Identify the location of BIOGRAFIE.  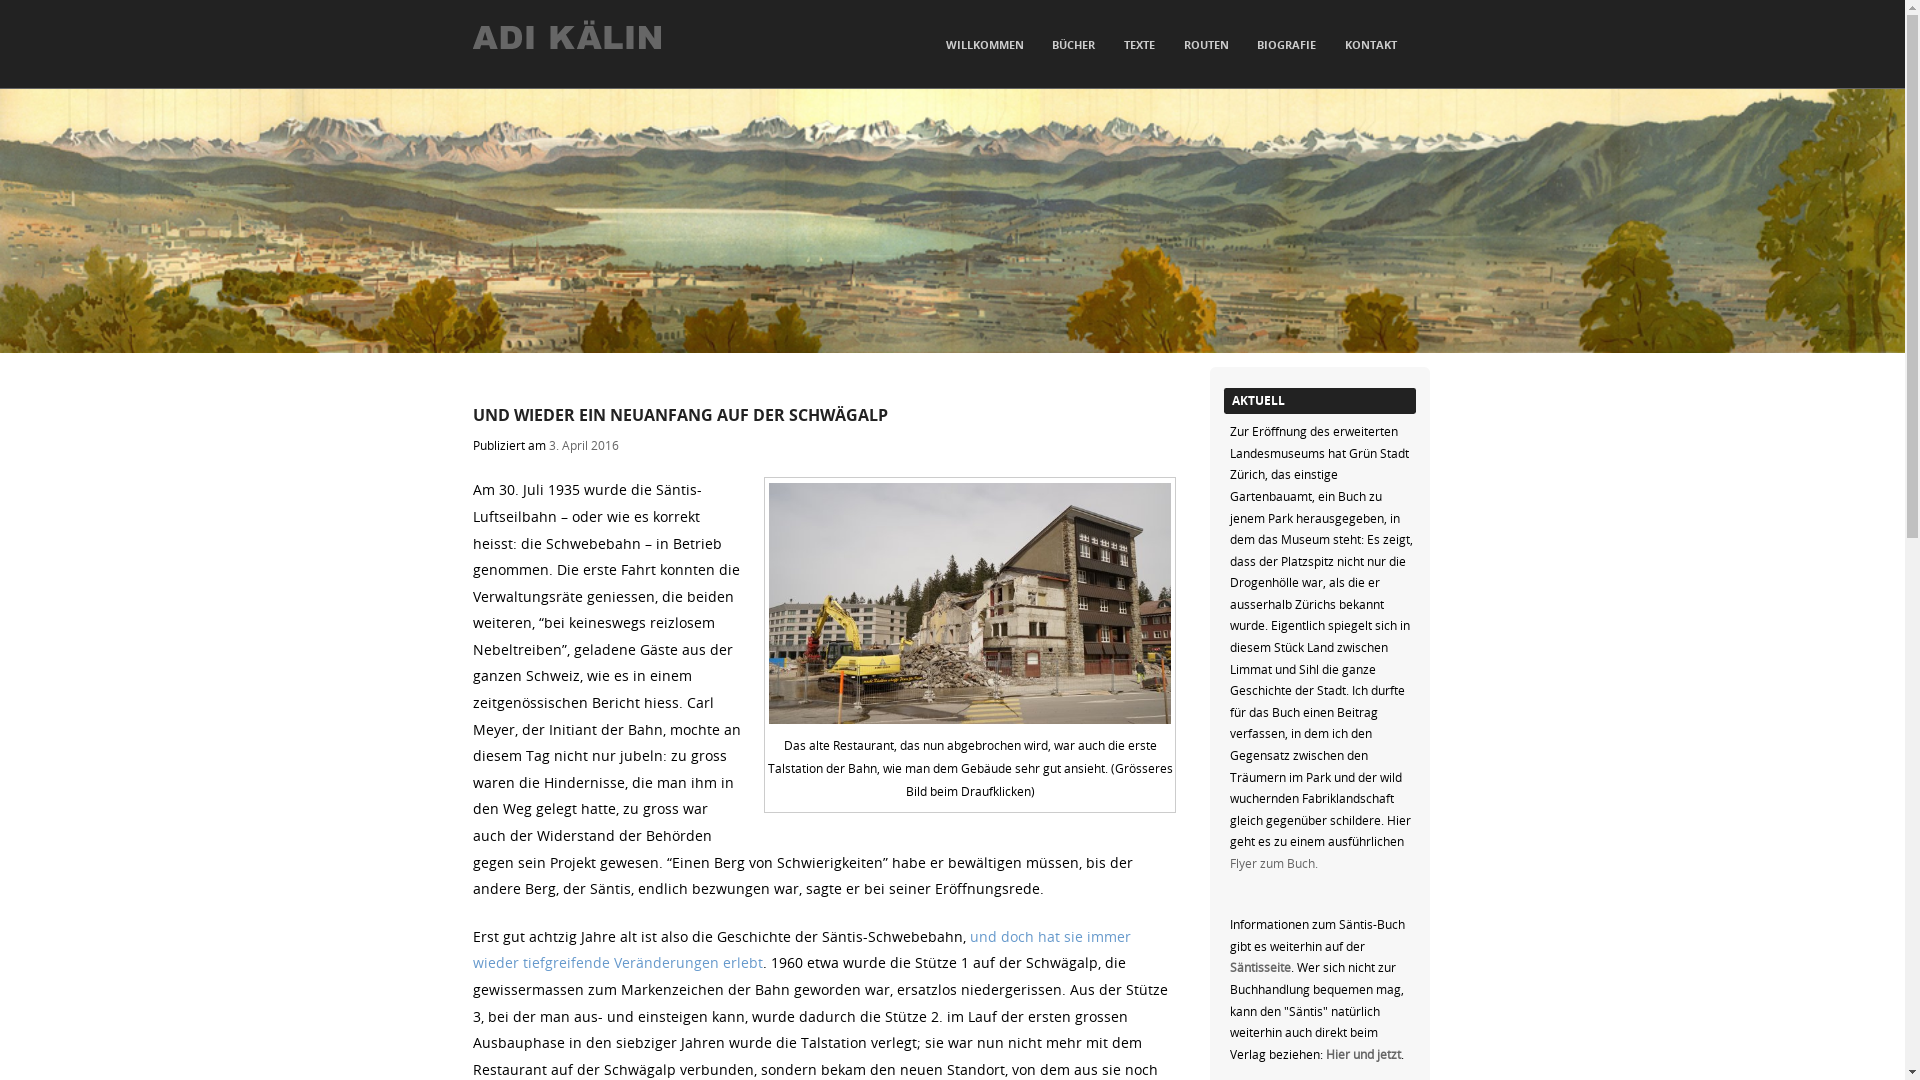
(1286, 46).